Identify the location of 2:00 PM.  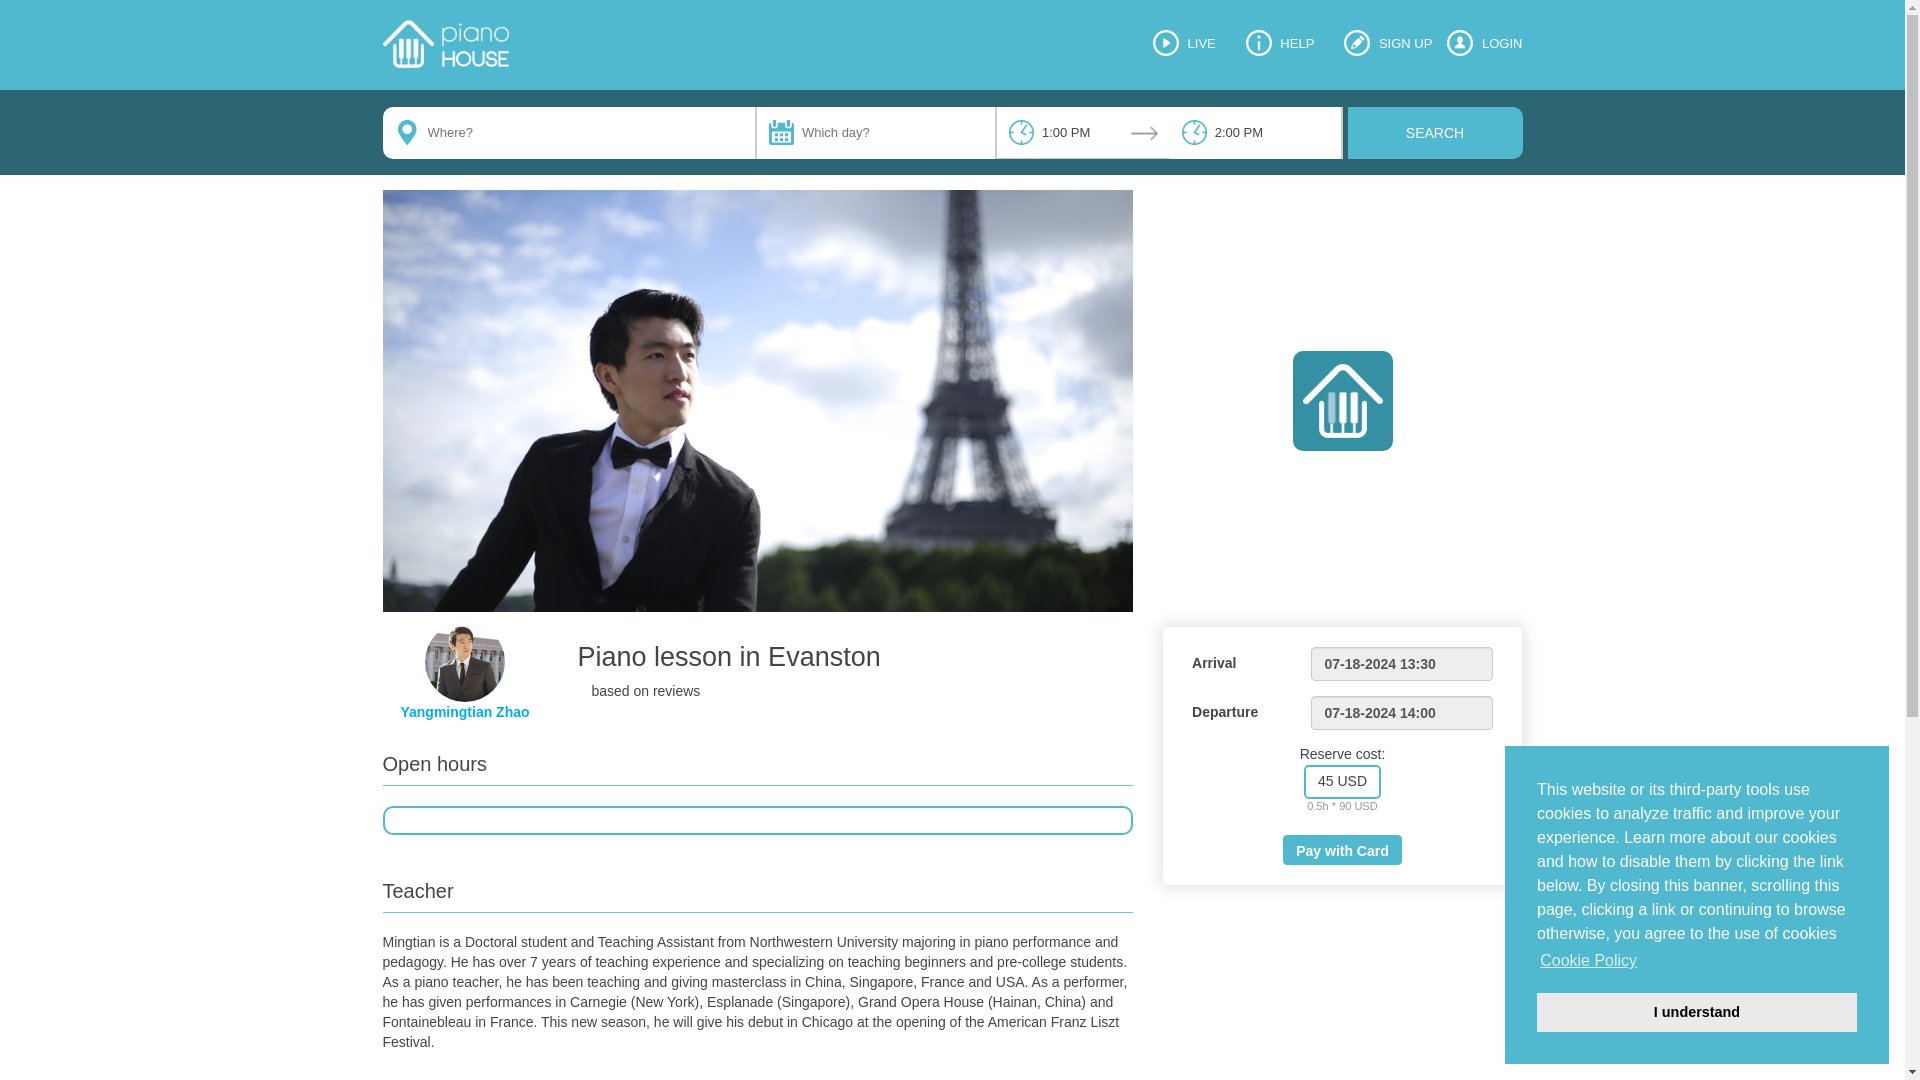
(1254, 132).